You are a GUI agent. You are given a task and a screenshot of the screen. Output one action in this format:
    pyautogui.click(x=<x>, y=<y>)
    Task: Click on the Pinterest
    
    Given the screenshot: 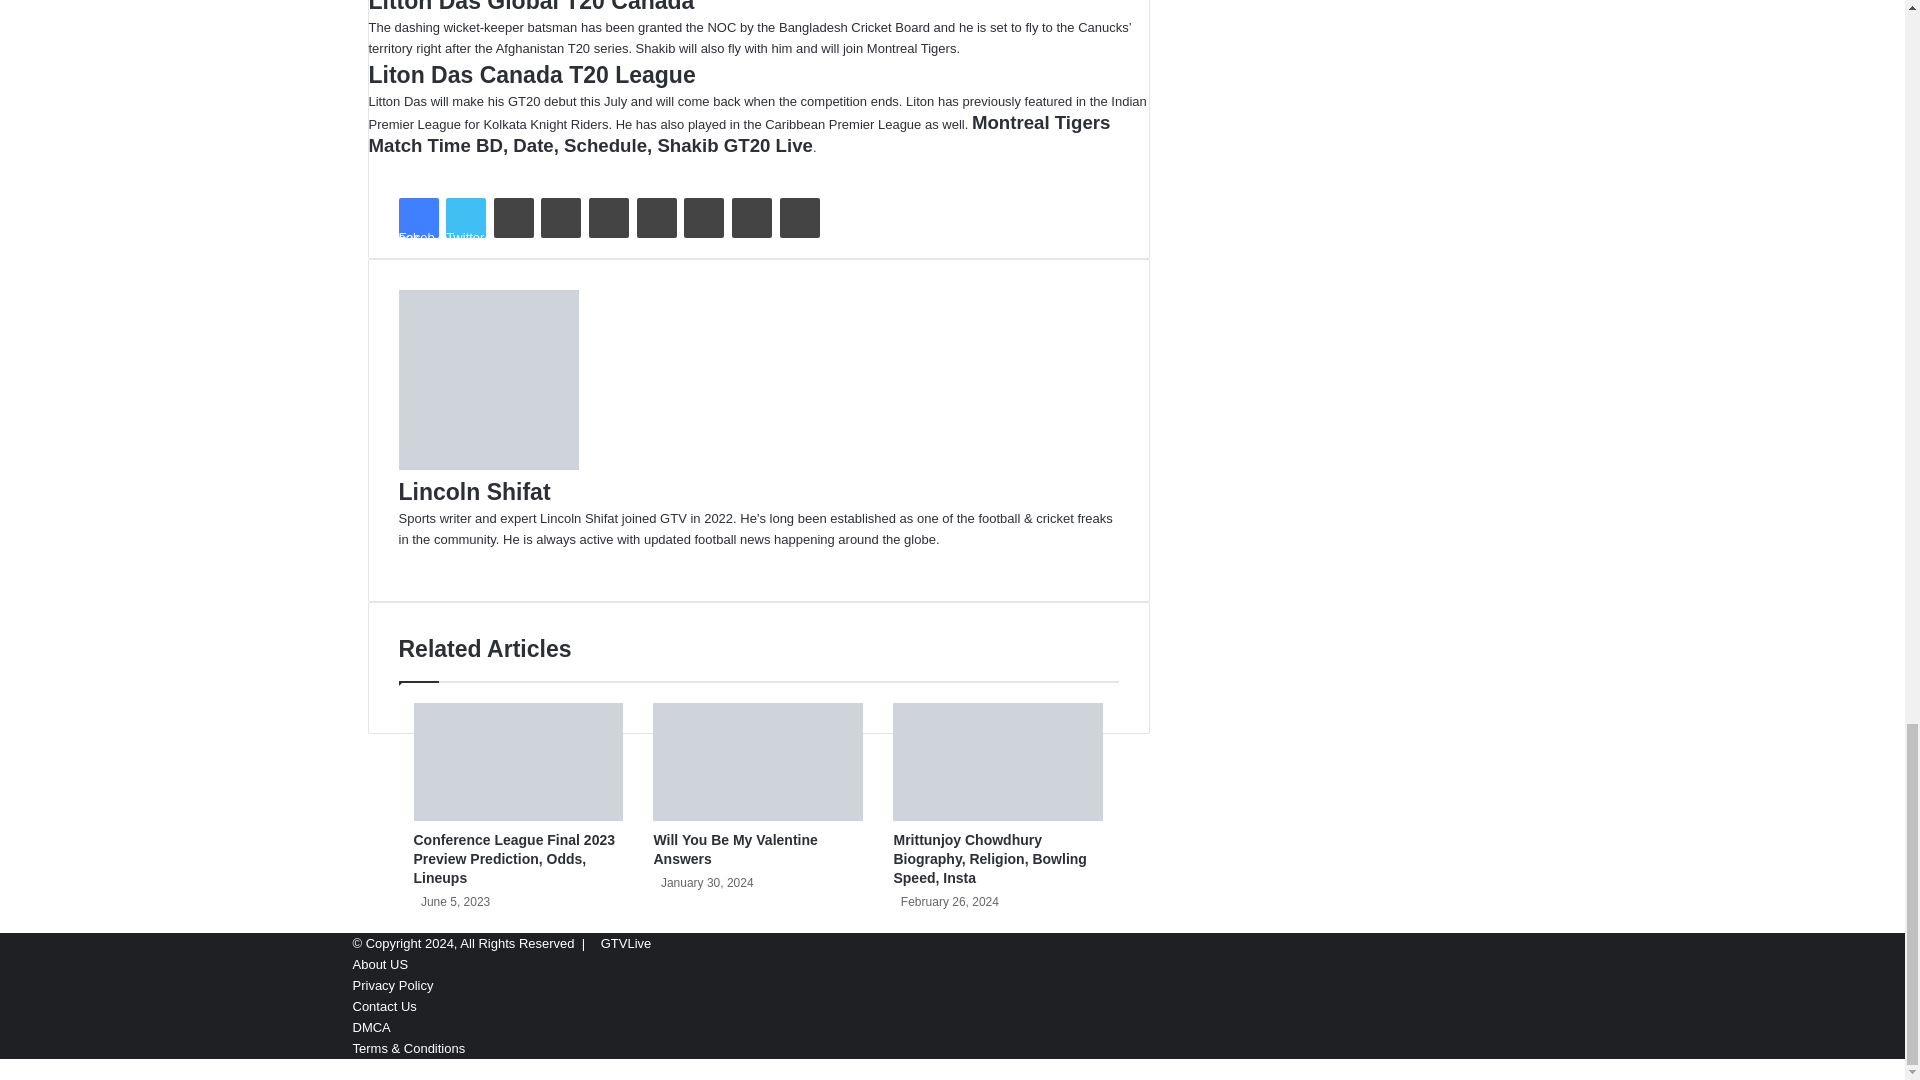 What is the action you would take?
    pyautogui.click(x=609, y=217)
    